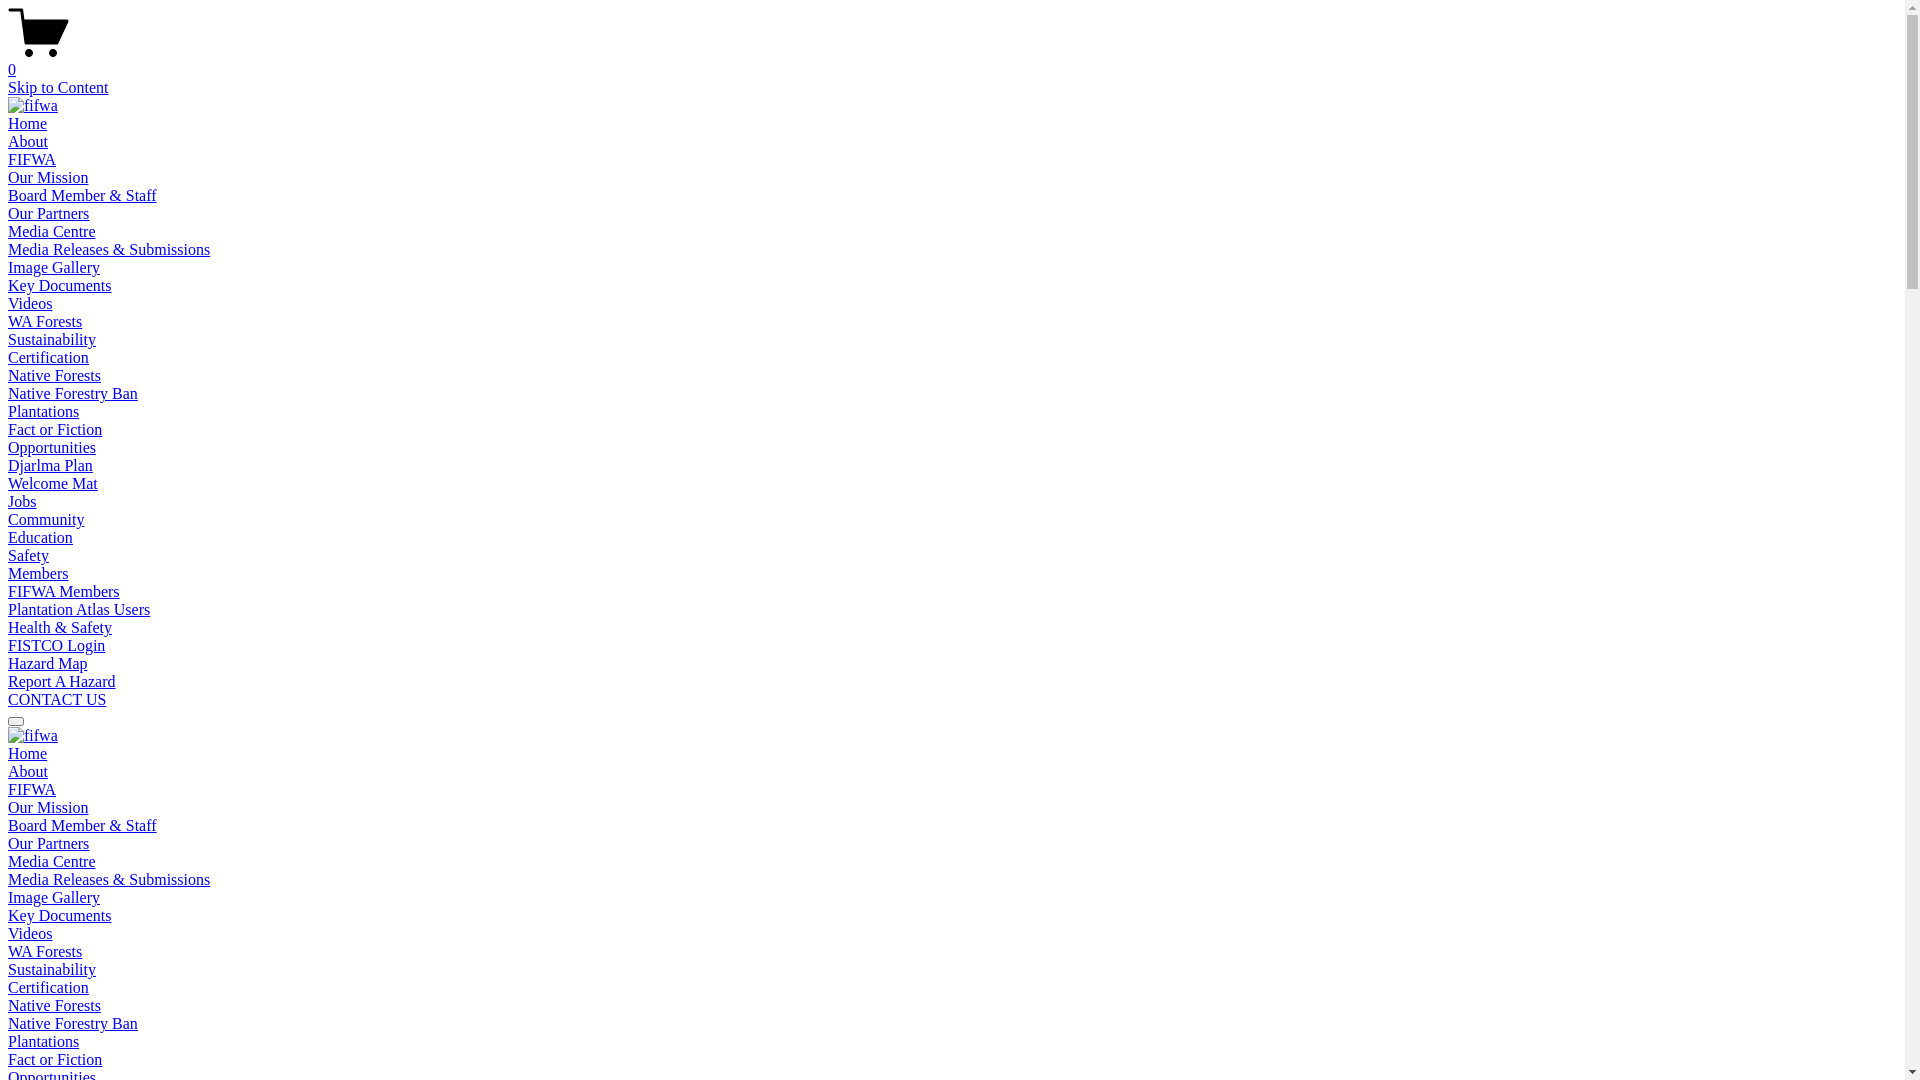 Image resolution: width=1920 pixels, height=1080 pixels. What do you see at coordinates (48, 664) in the screenshot?
I see `Hazard Map` at bounding box center [48, 664].